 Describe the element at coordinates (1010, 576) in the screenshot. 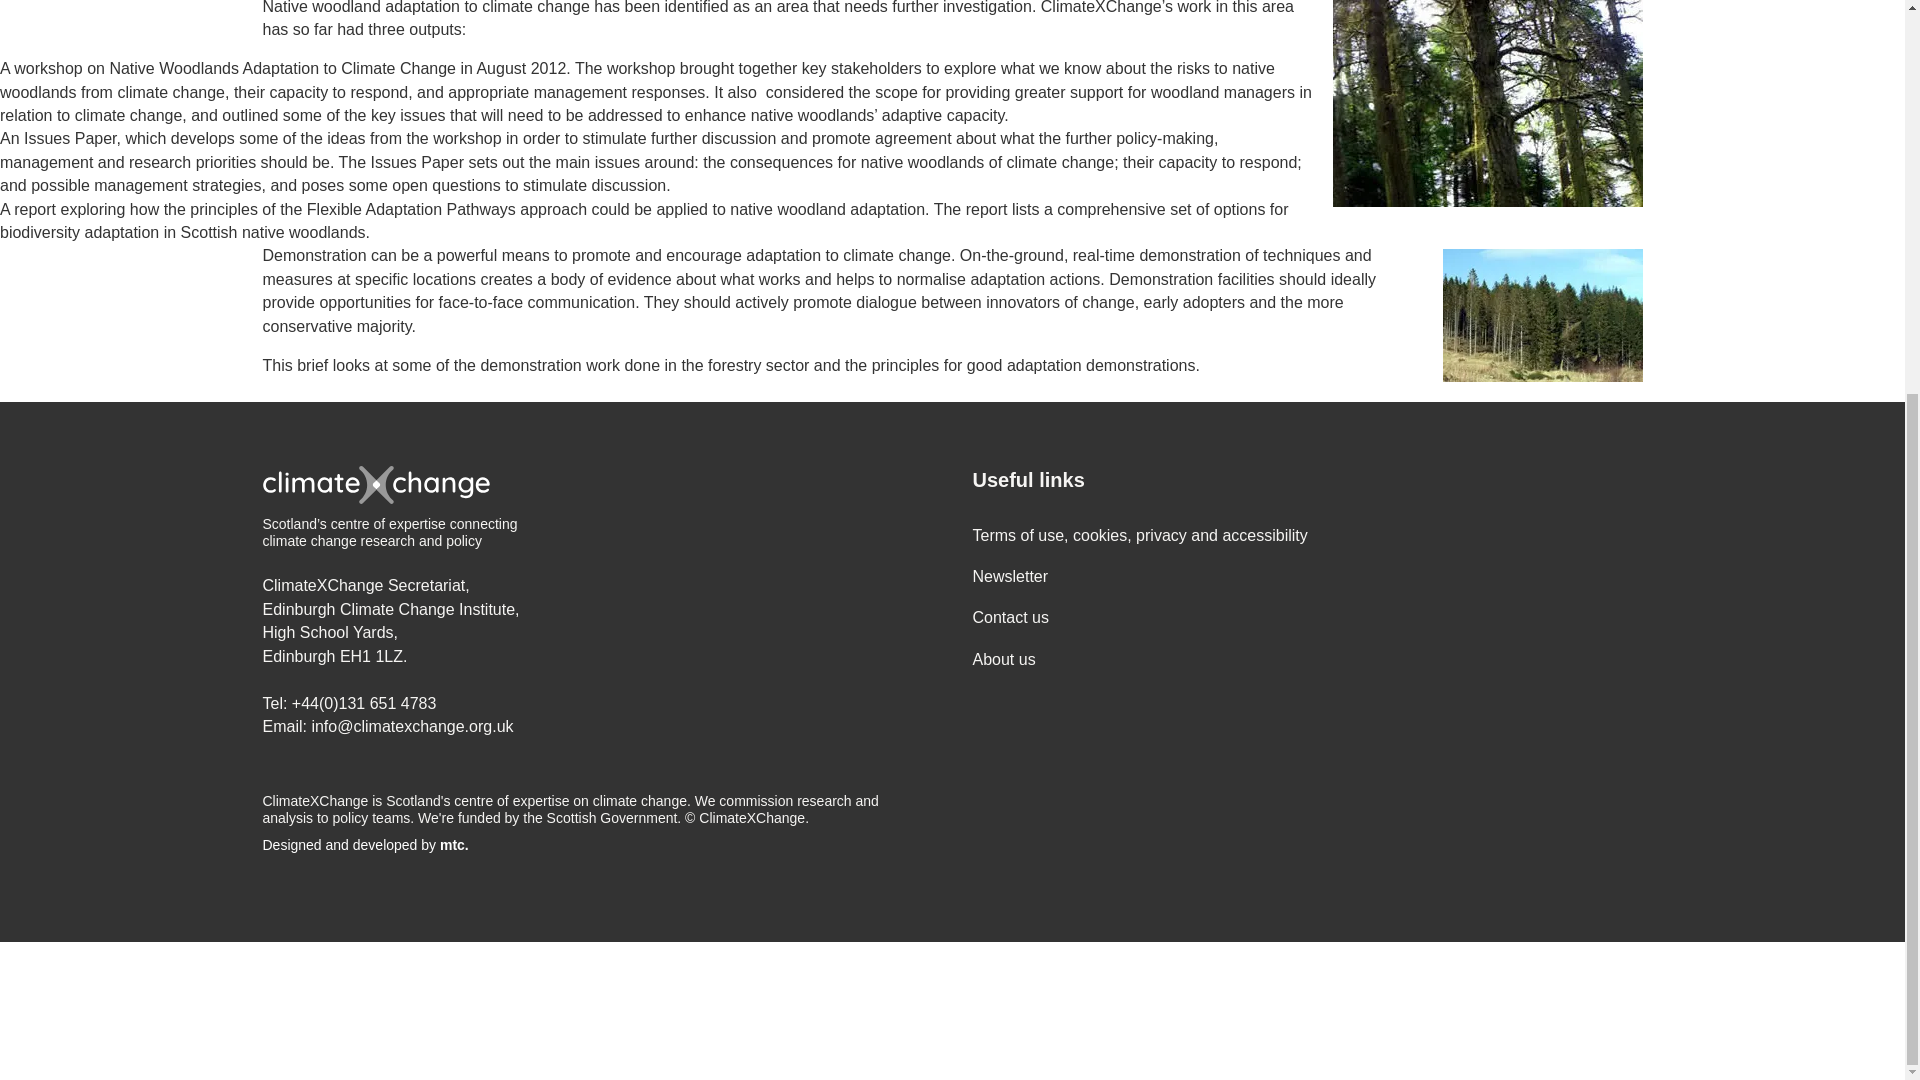

I see `Newsletter` at that location.